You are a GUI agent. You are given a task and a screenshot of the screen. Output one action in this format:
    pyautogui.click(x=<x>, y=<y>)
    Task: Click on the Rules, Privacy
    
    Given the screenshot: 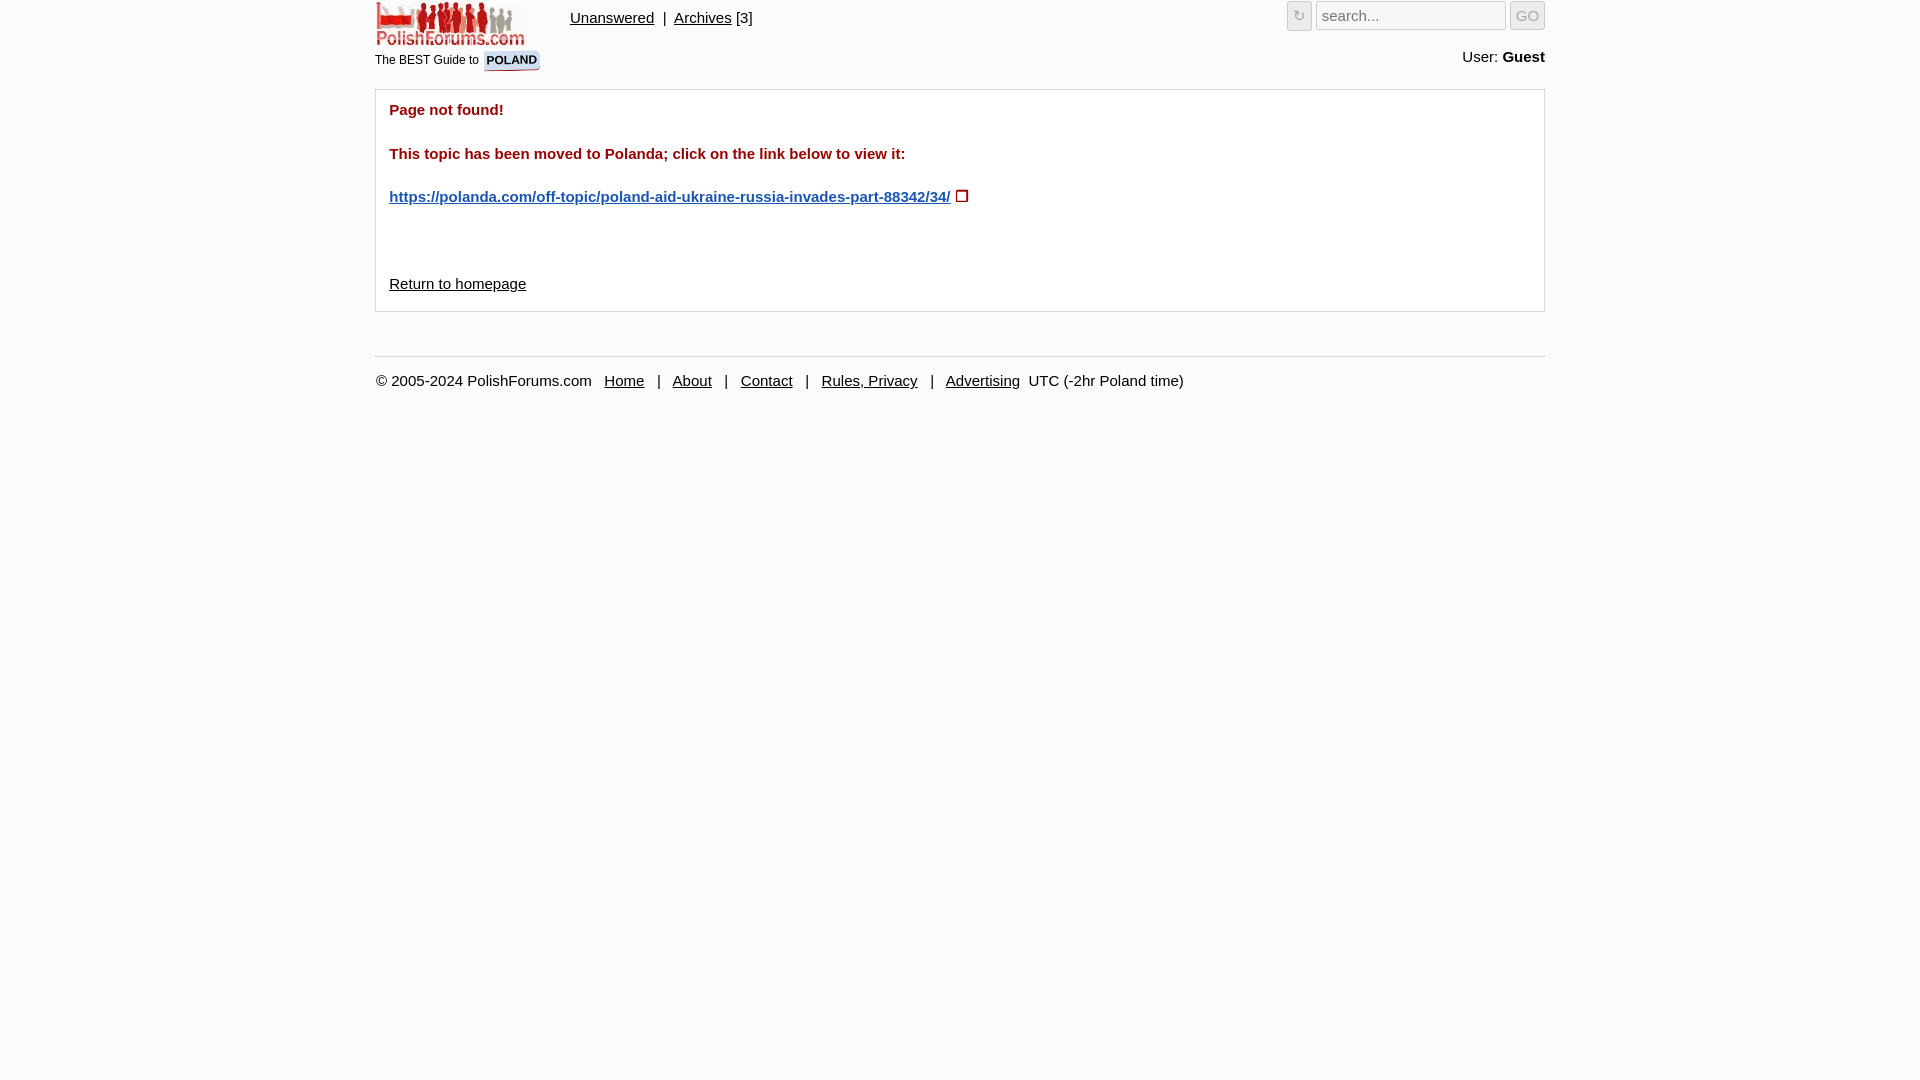 What is the action you would take?
    pyautogui.click(x=869, y=380)
    